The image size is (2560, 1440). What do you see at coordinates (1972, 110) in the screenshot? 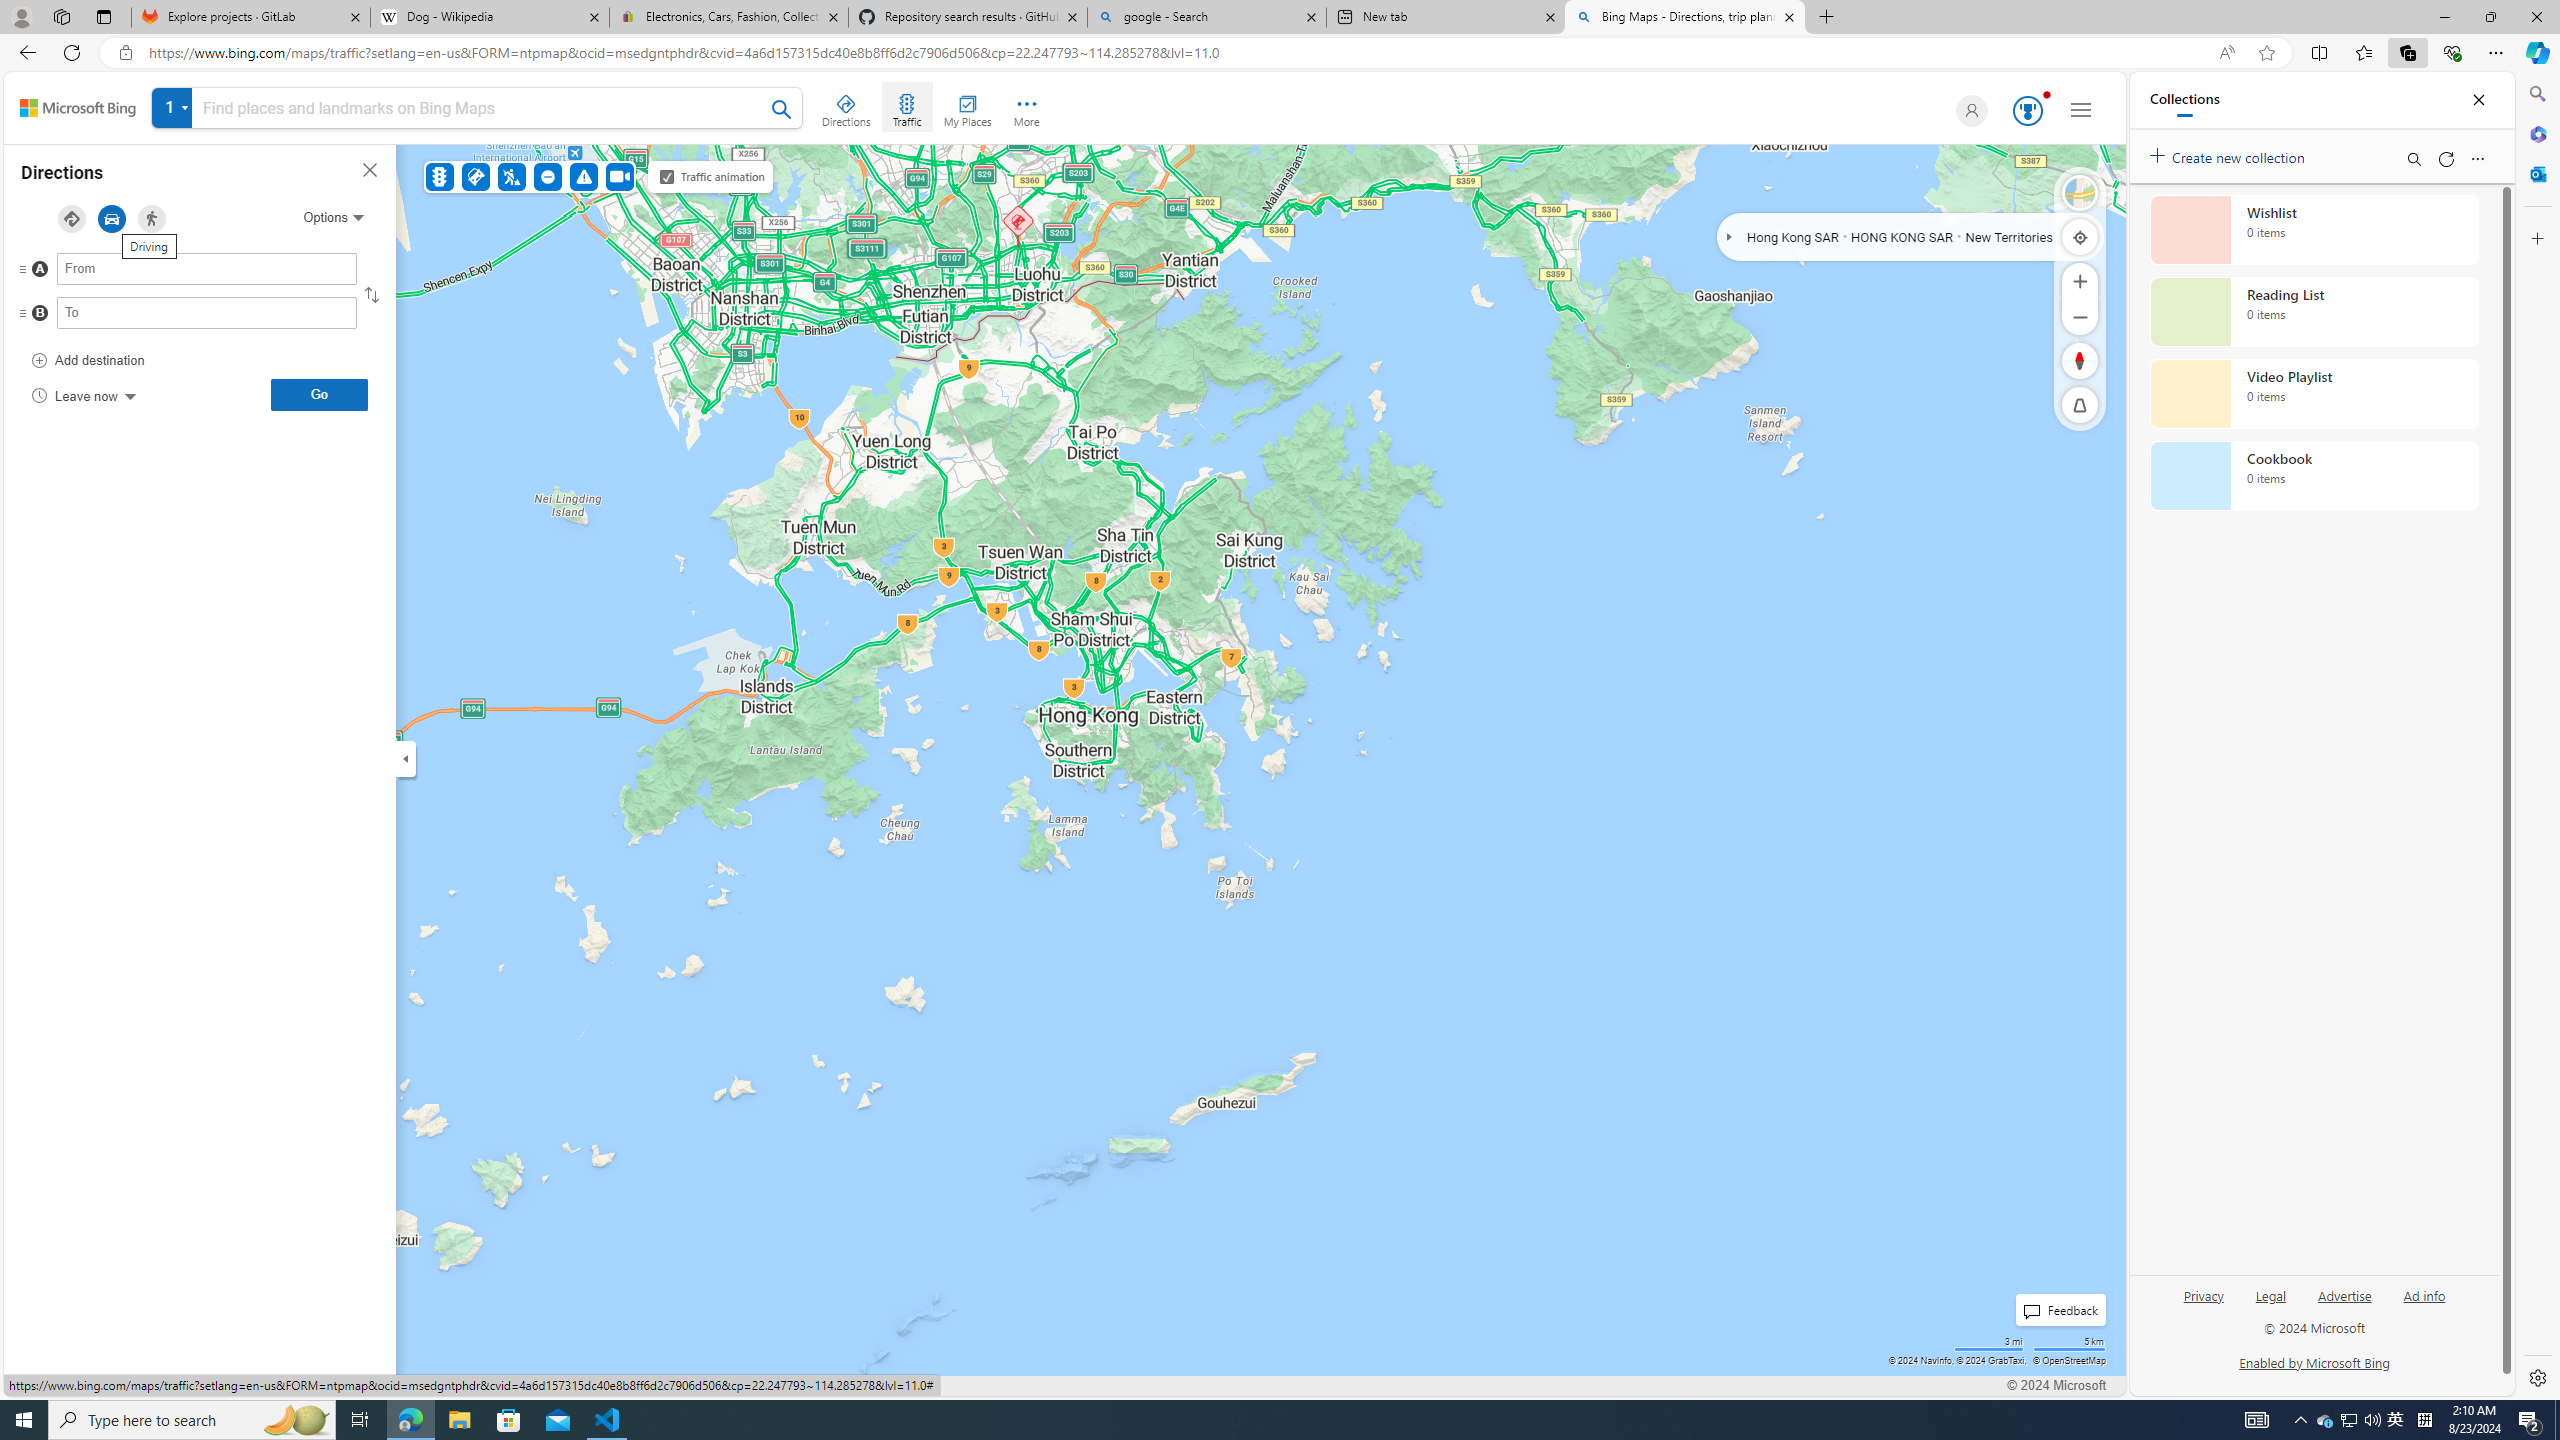
I see `Default Profile Picture` at bounding box center [1972, 110].